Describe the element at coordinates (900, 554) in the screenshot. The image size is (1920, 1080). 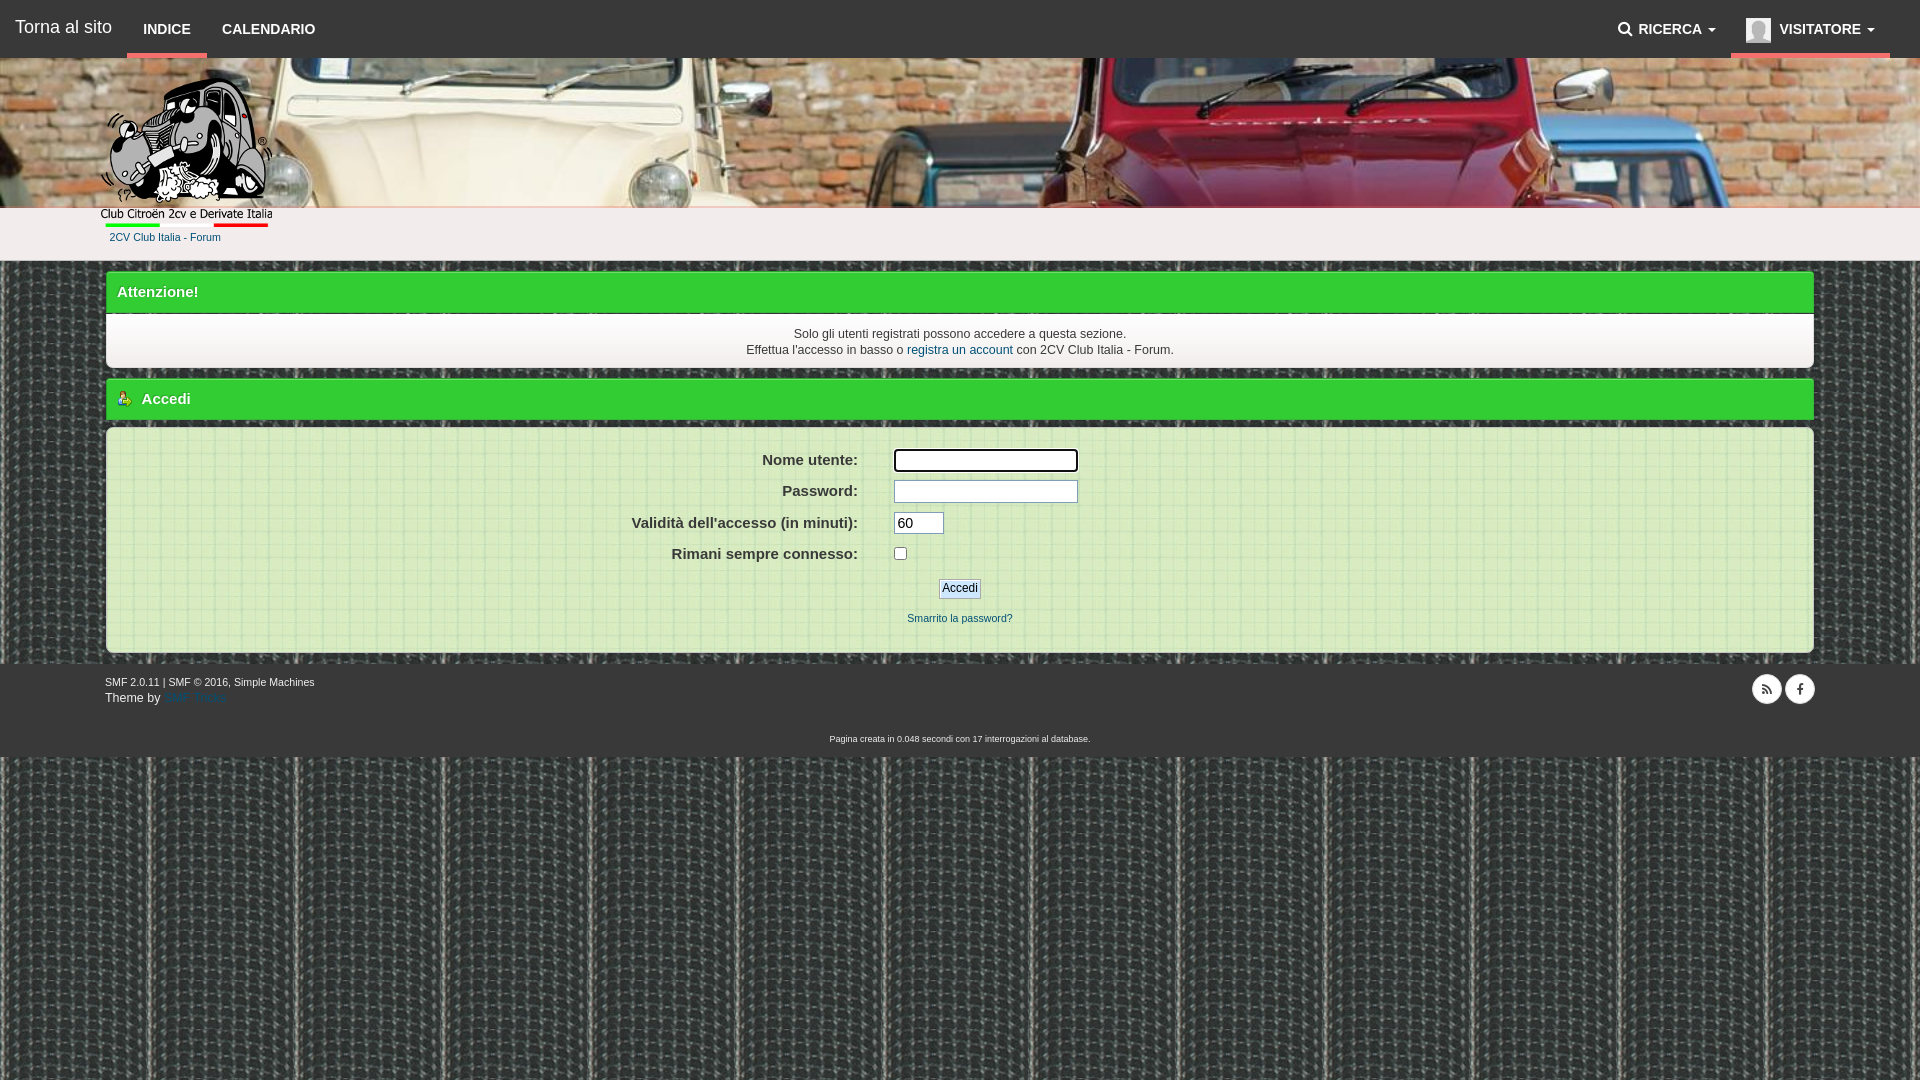
I see `on` at that location.